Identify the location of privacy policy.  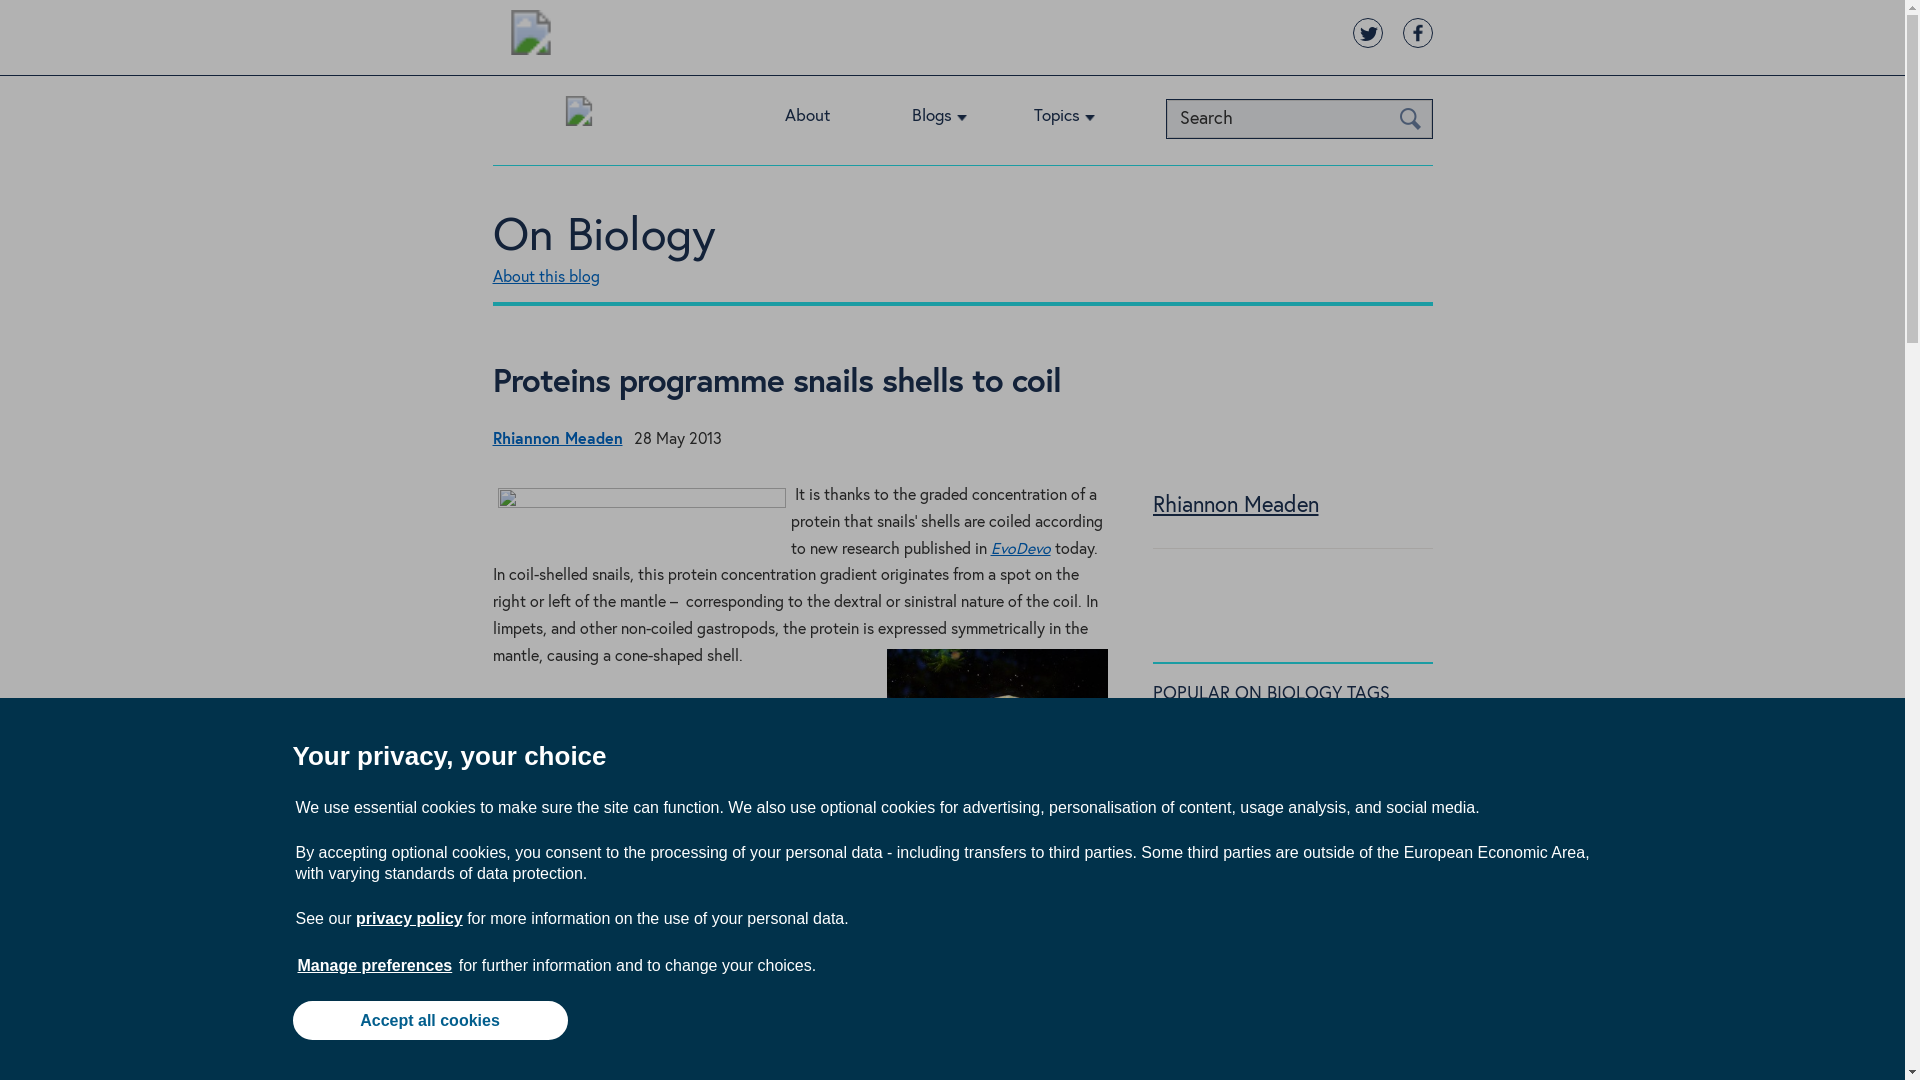
(408, 918).